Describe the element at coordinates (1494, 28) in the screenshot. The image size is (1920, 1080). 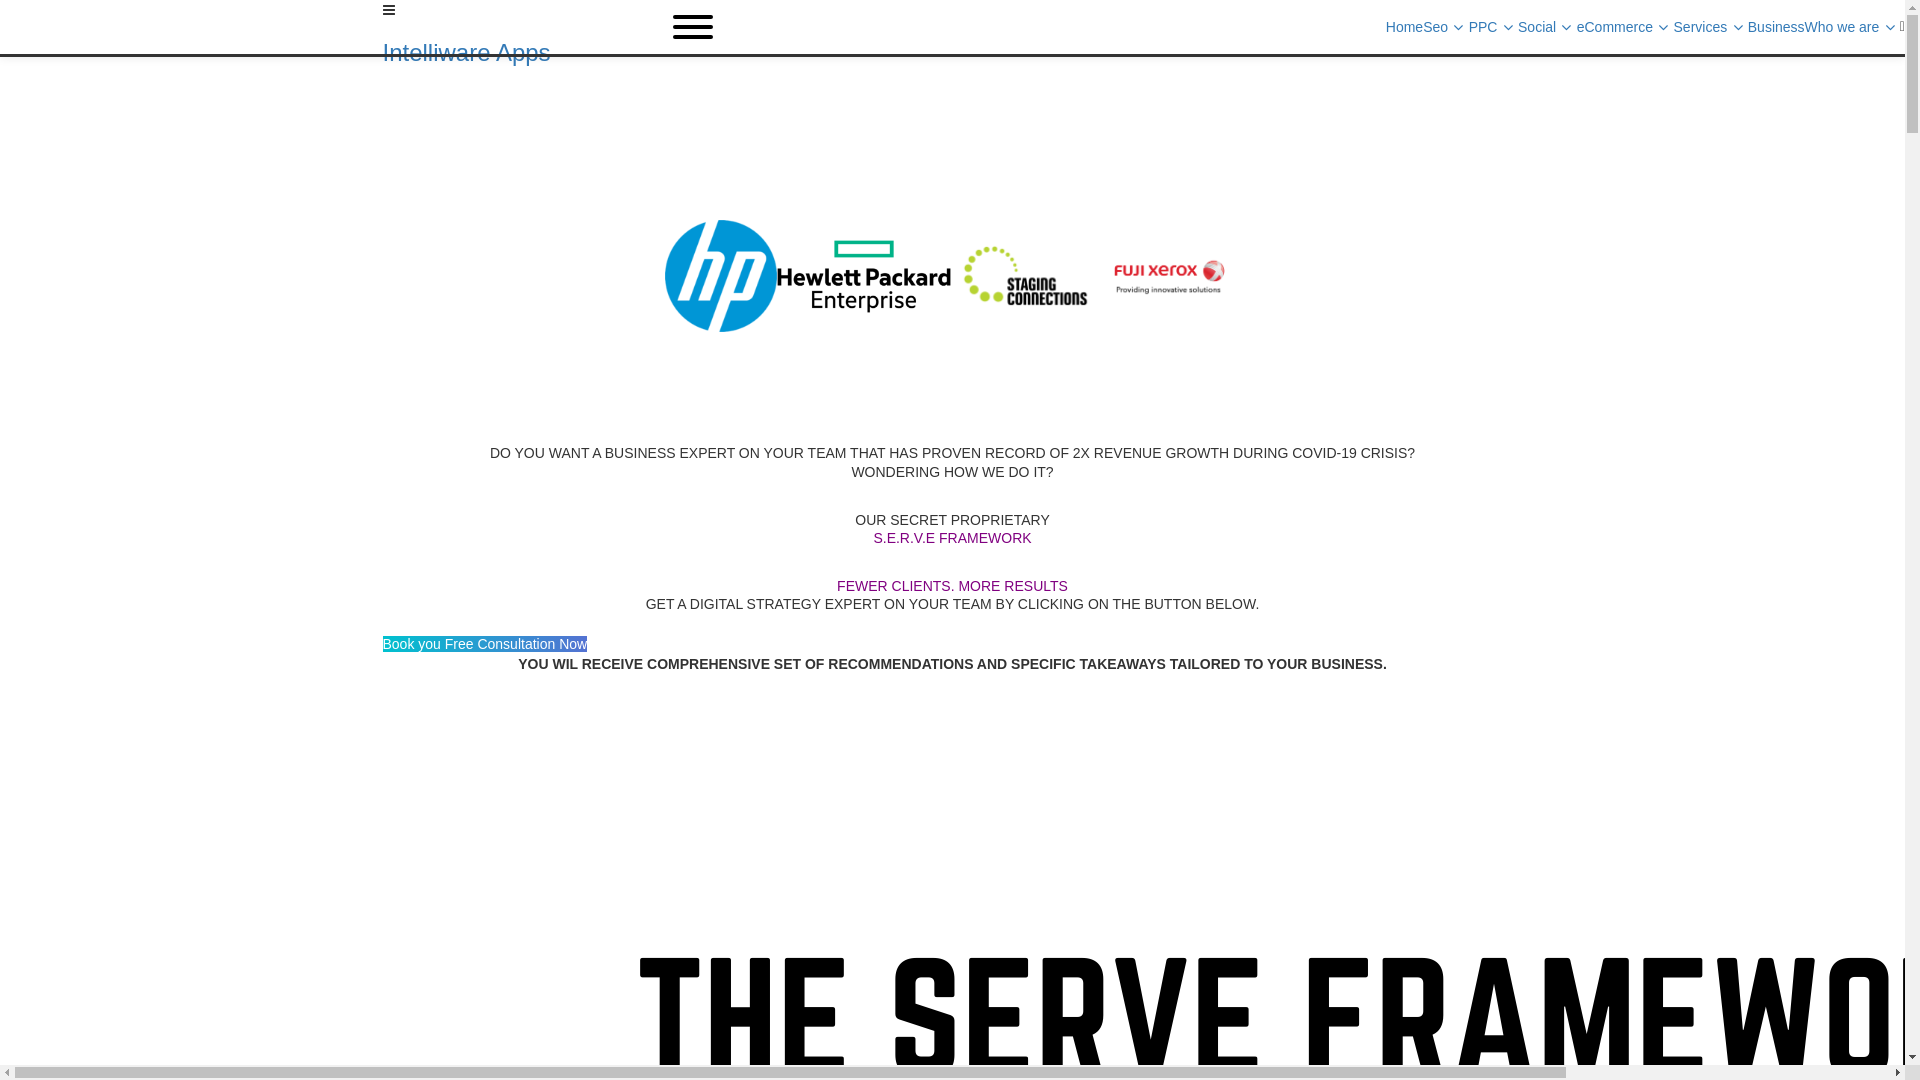
I see `PPC` at that location.